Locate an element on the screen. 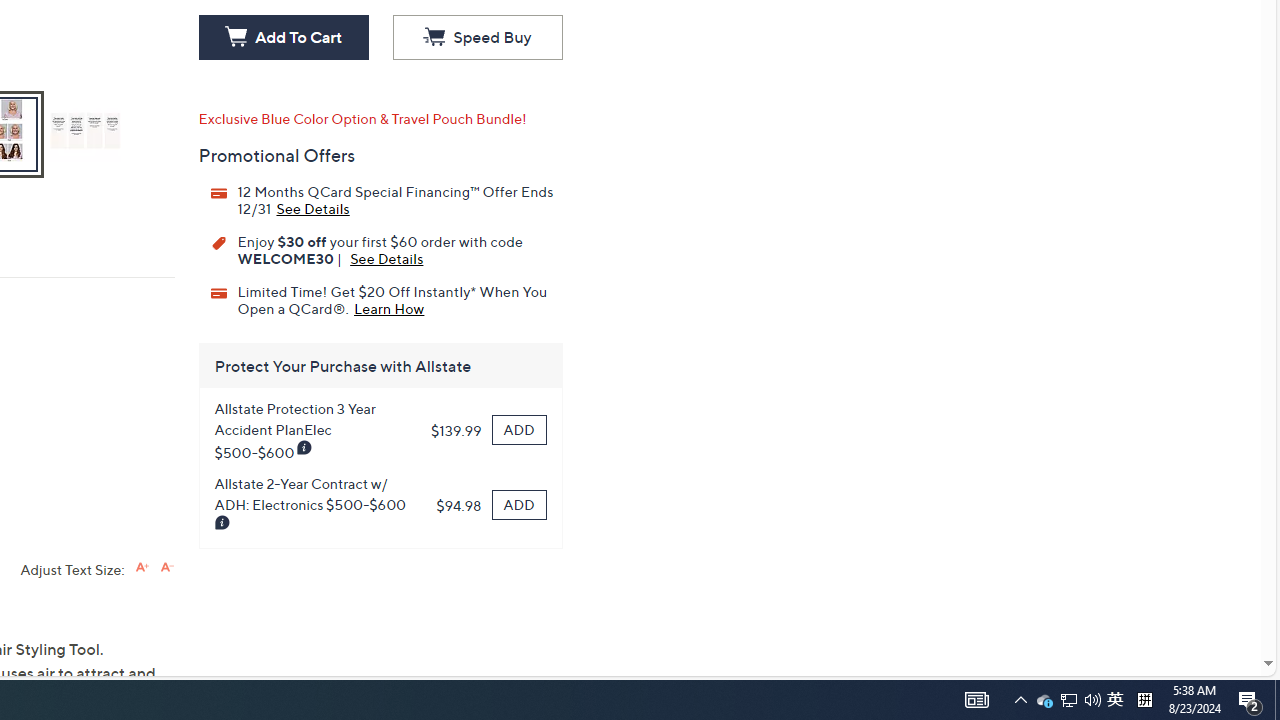  12 Months QCard Special Financing Offer Ends 12/31 is located at coordinates (312, 207).